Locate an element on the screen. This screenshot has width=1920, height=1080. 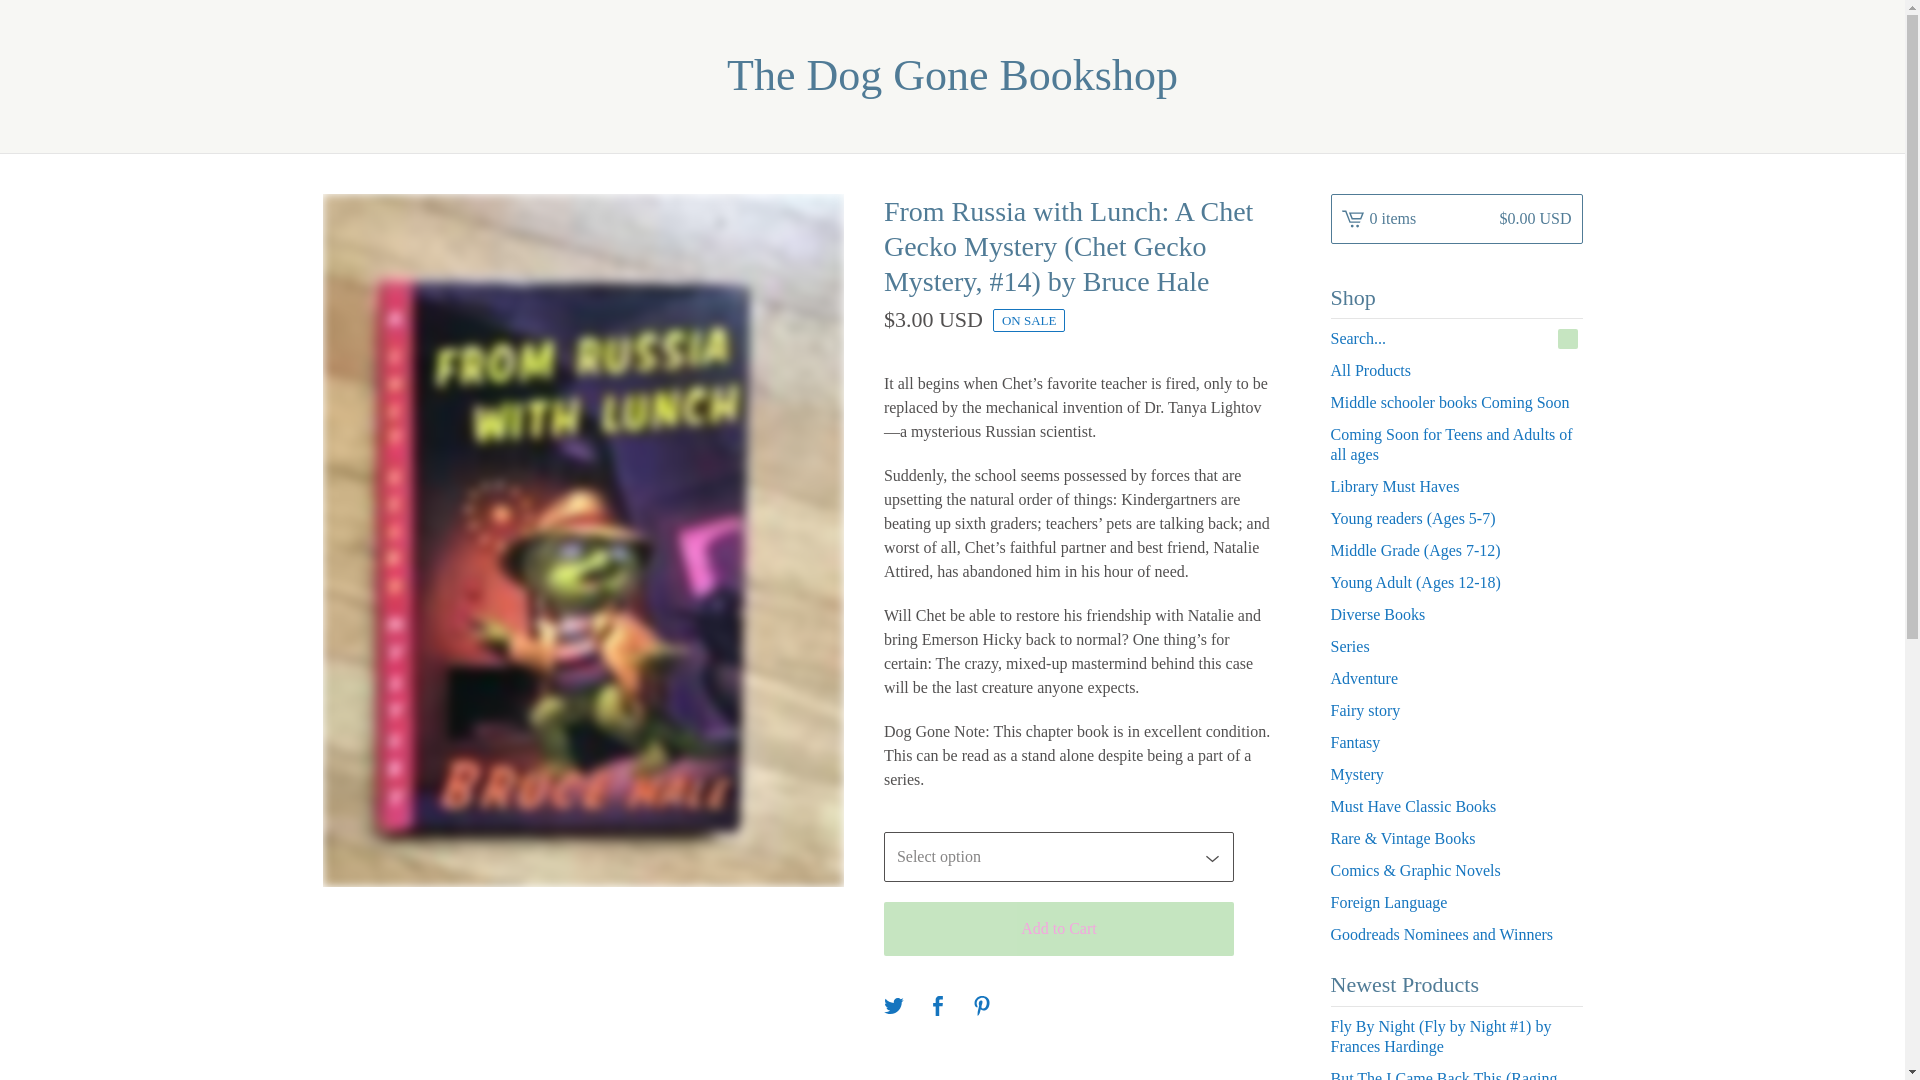
Diverse Books is located at coordinates (1456, 614).